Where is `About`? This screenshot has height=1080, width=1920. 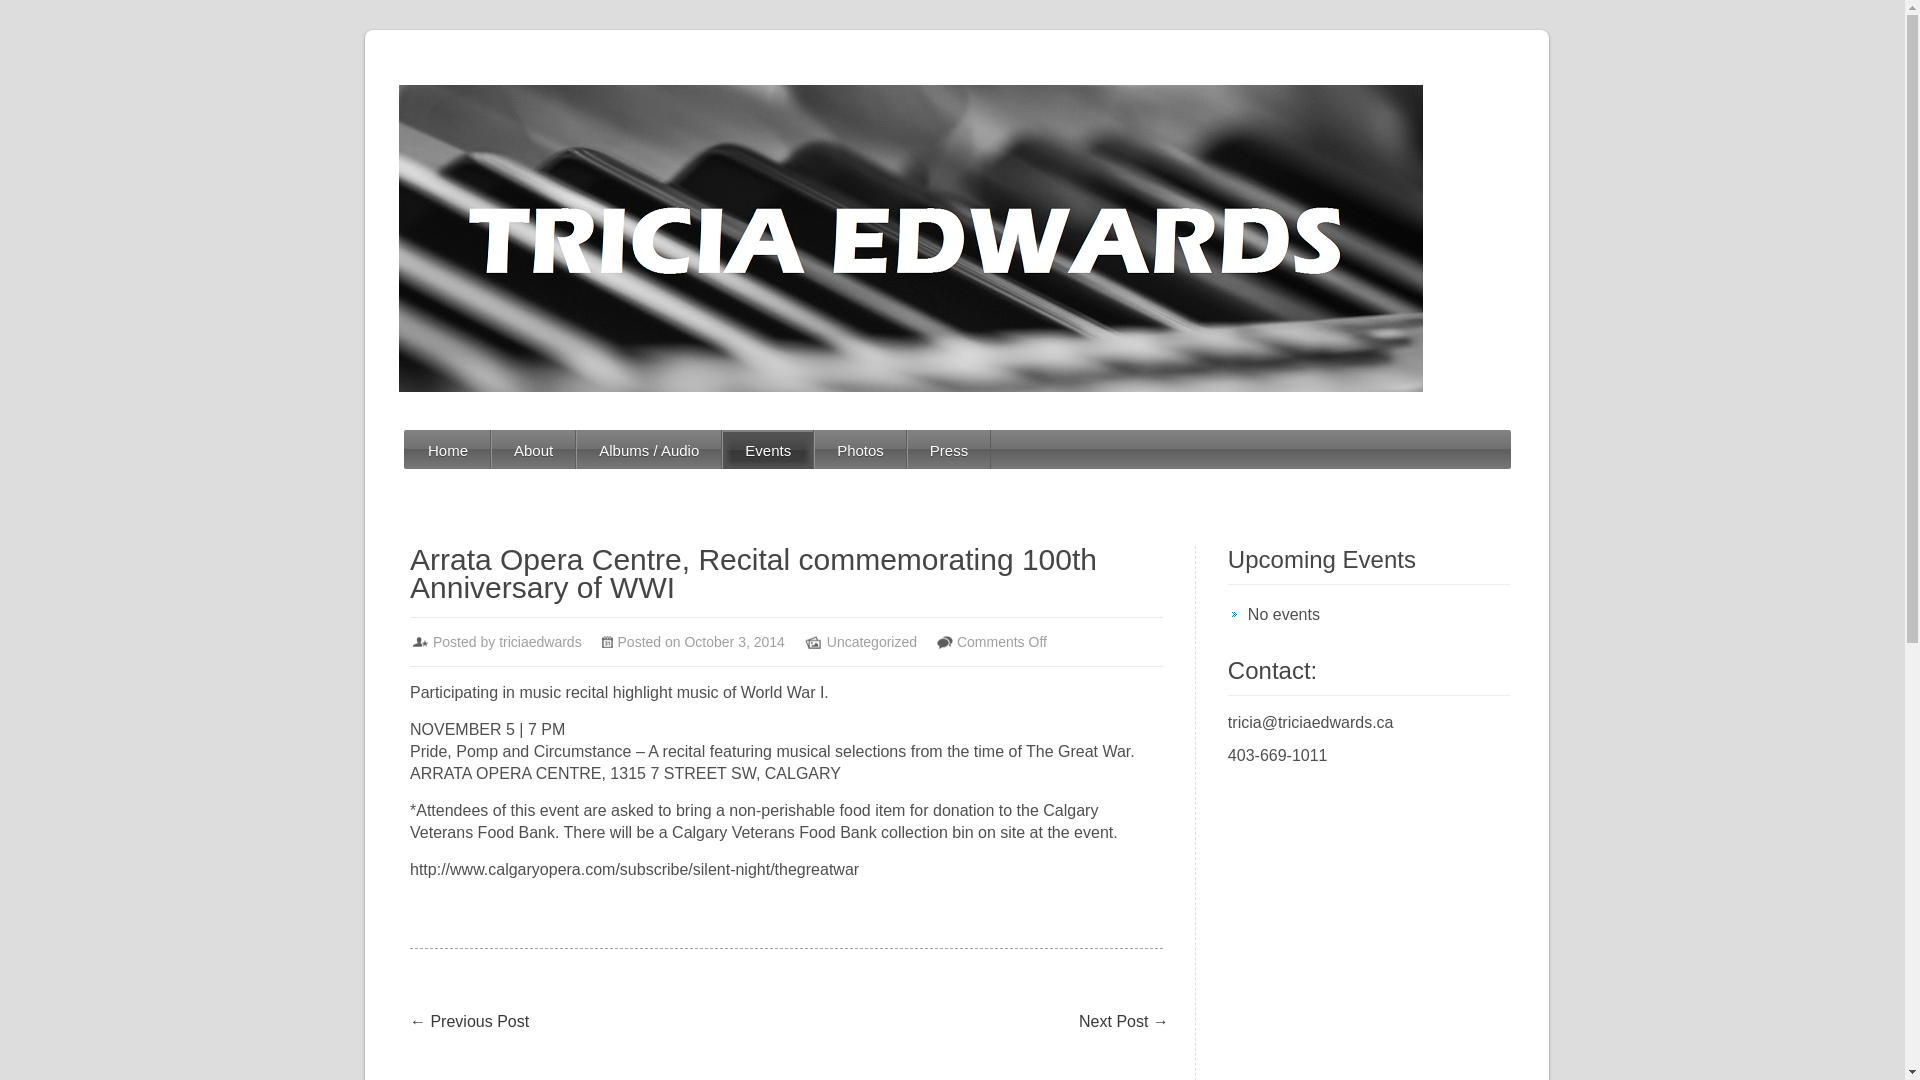 About is located at coordinates (532, 450).